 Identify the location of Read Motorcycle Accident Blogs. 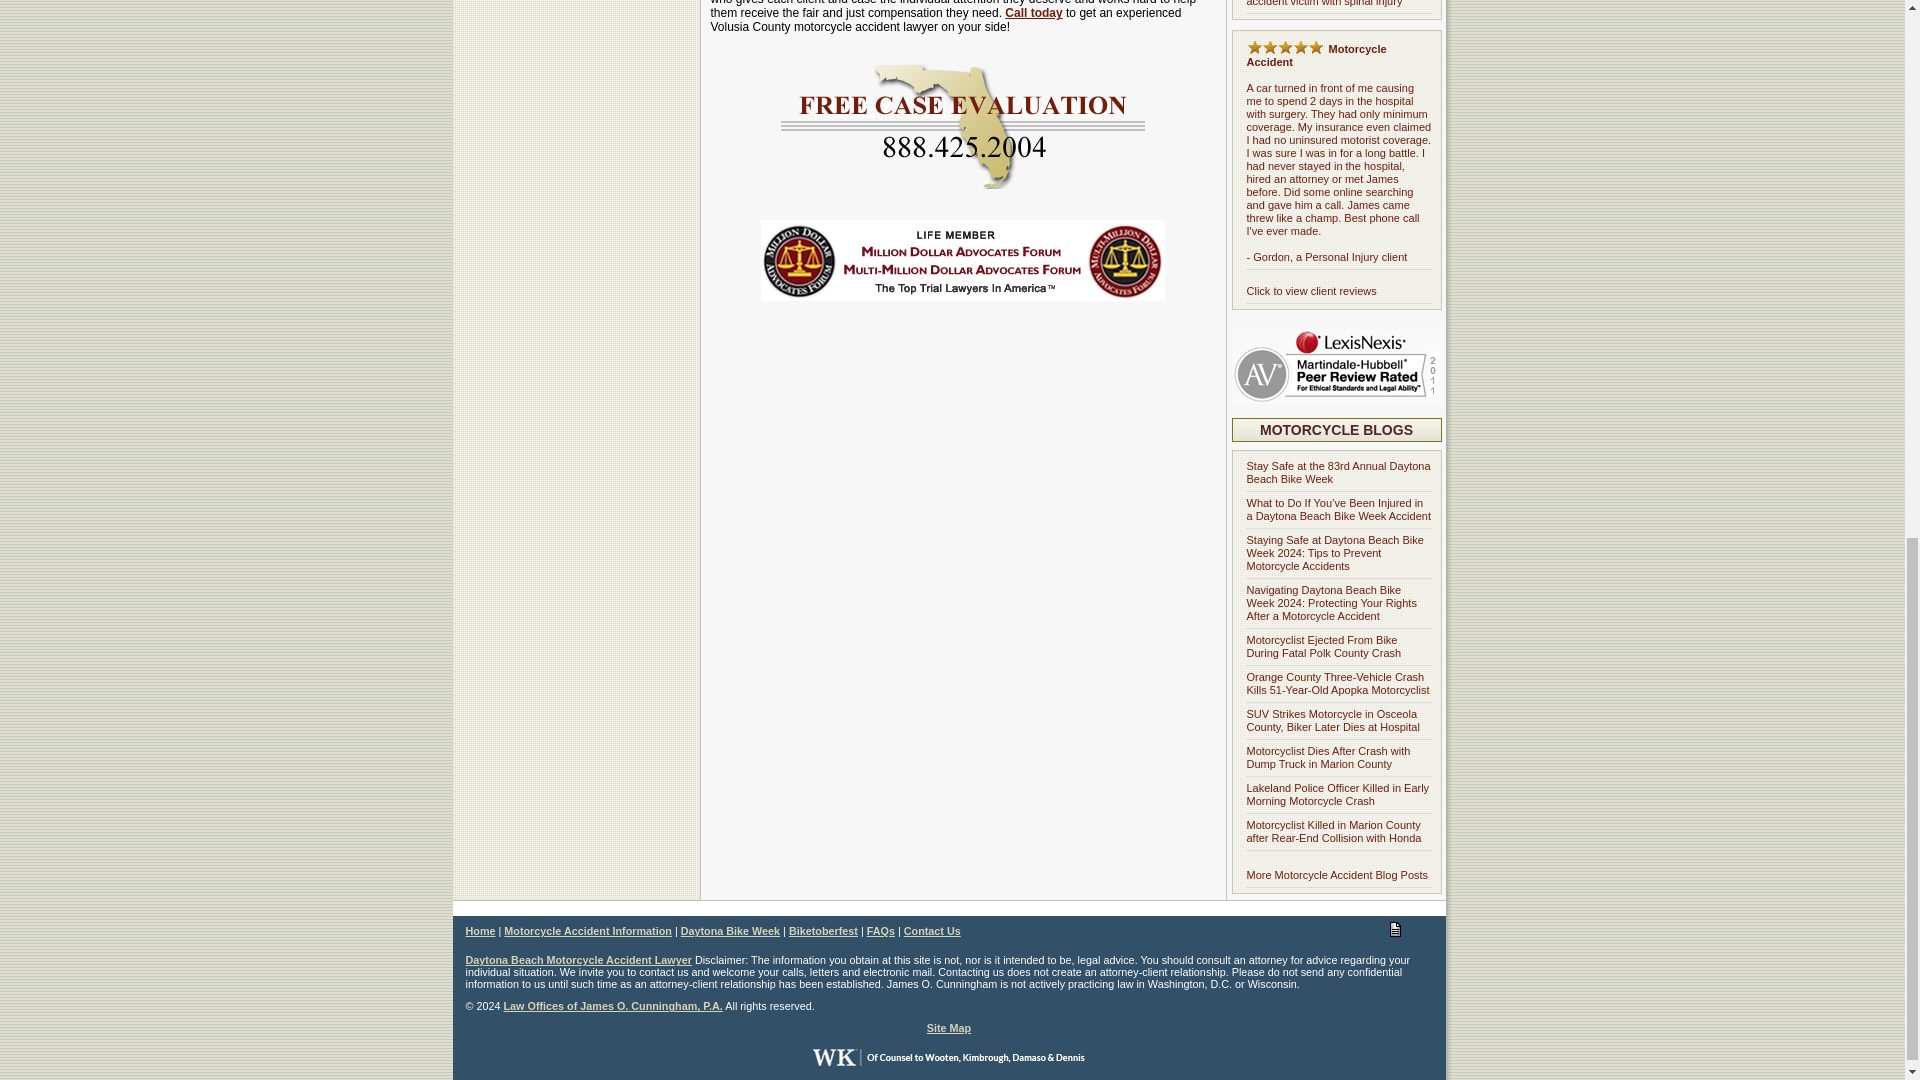
(1336, 430).